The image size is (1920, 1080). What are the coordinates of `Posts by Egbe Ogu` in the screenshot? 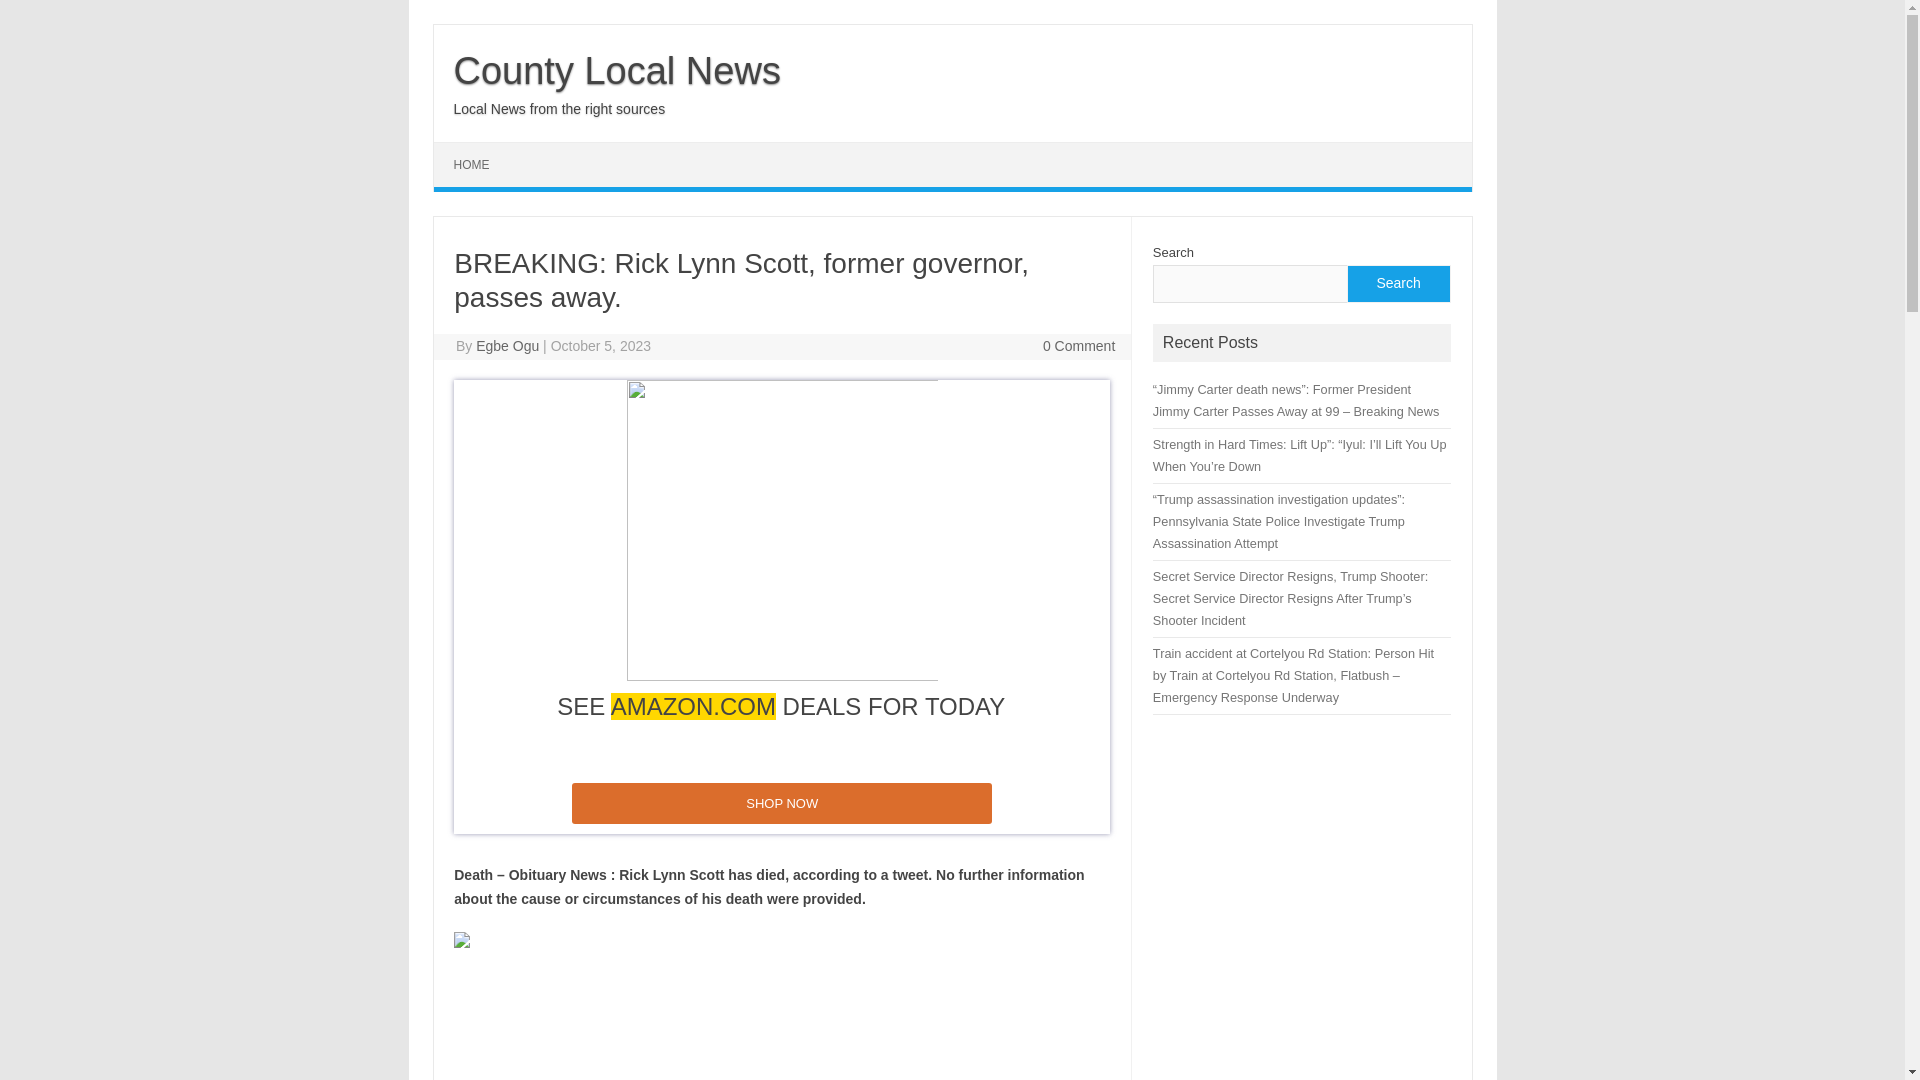 It's located at (508, 346).